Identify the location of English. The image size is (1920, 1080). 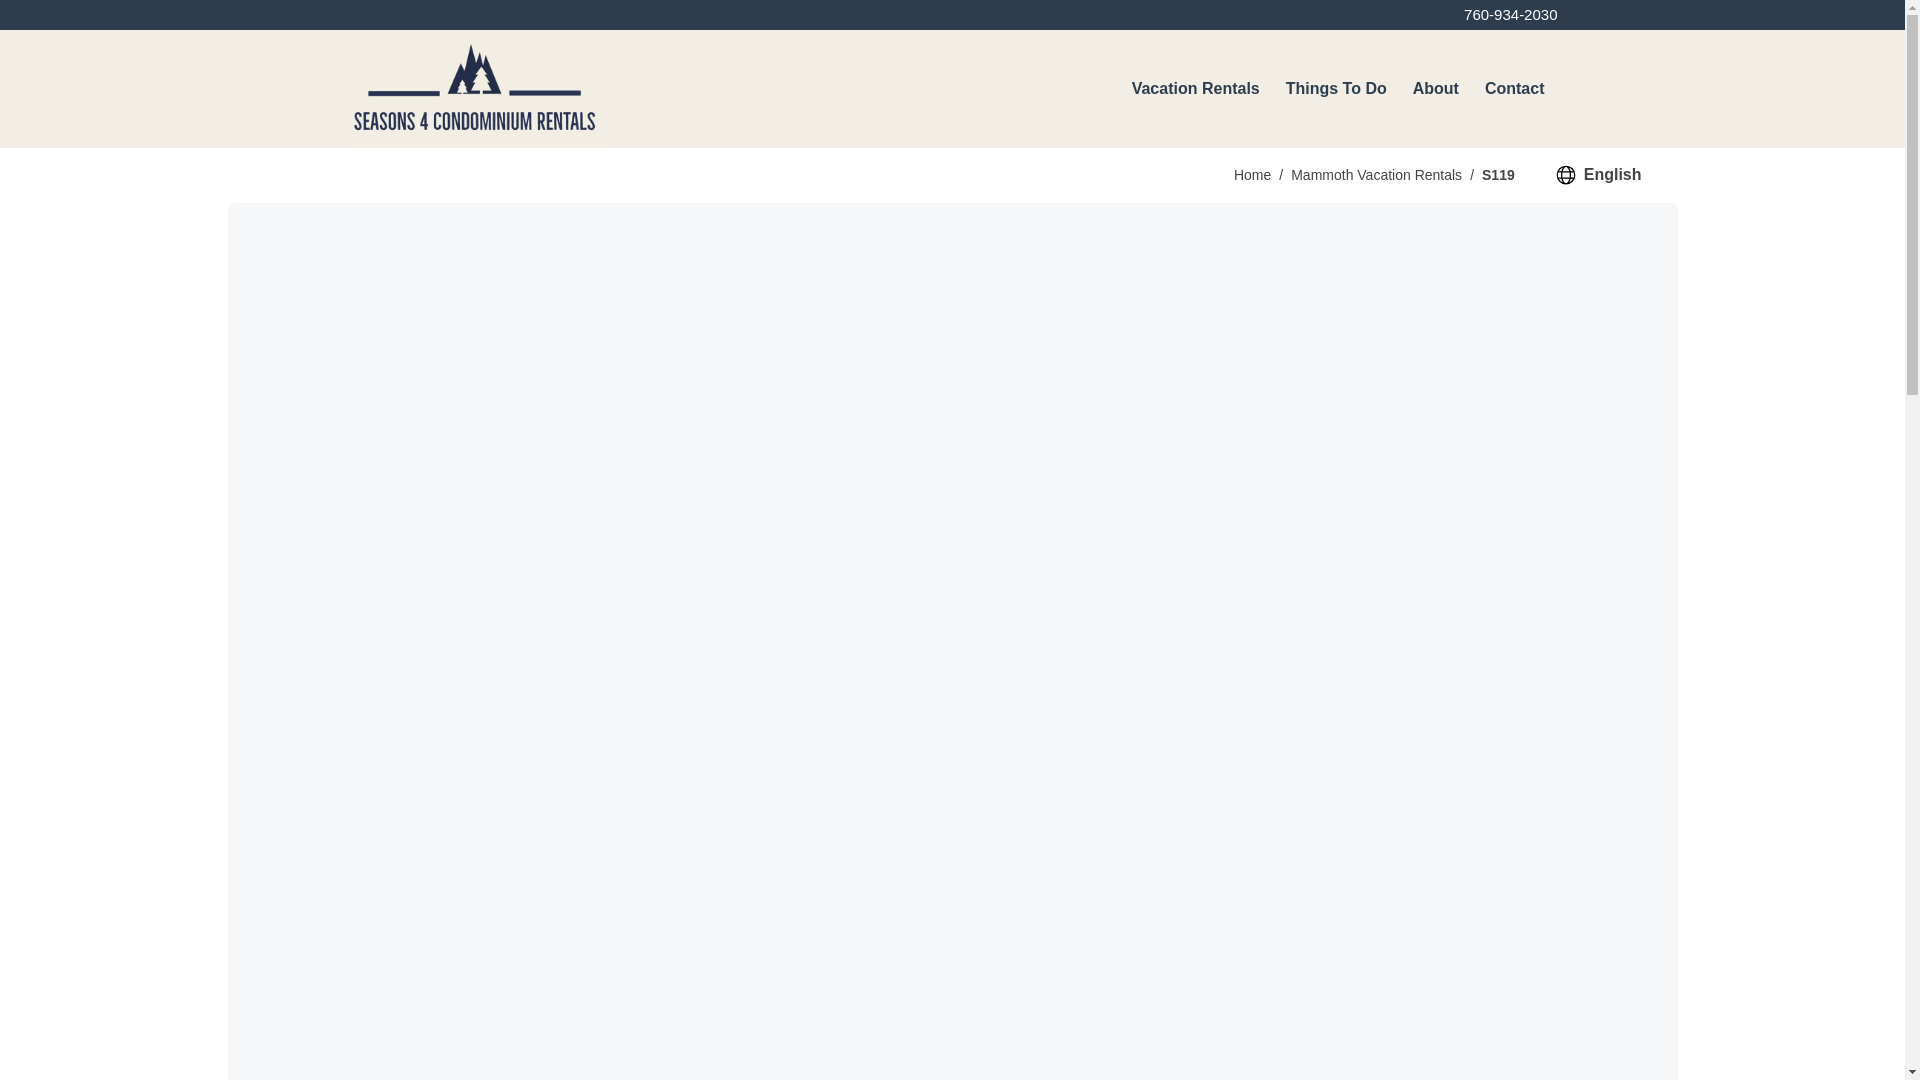
(1598, 175).